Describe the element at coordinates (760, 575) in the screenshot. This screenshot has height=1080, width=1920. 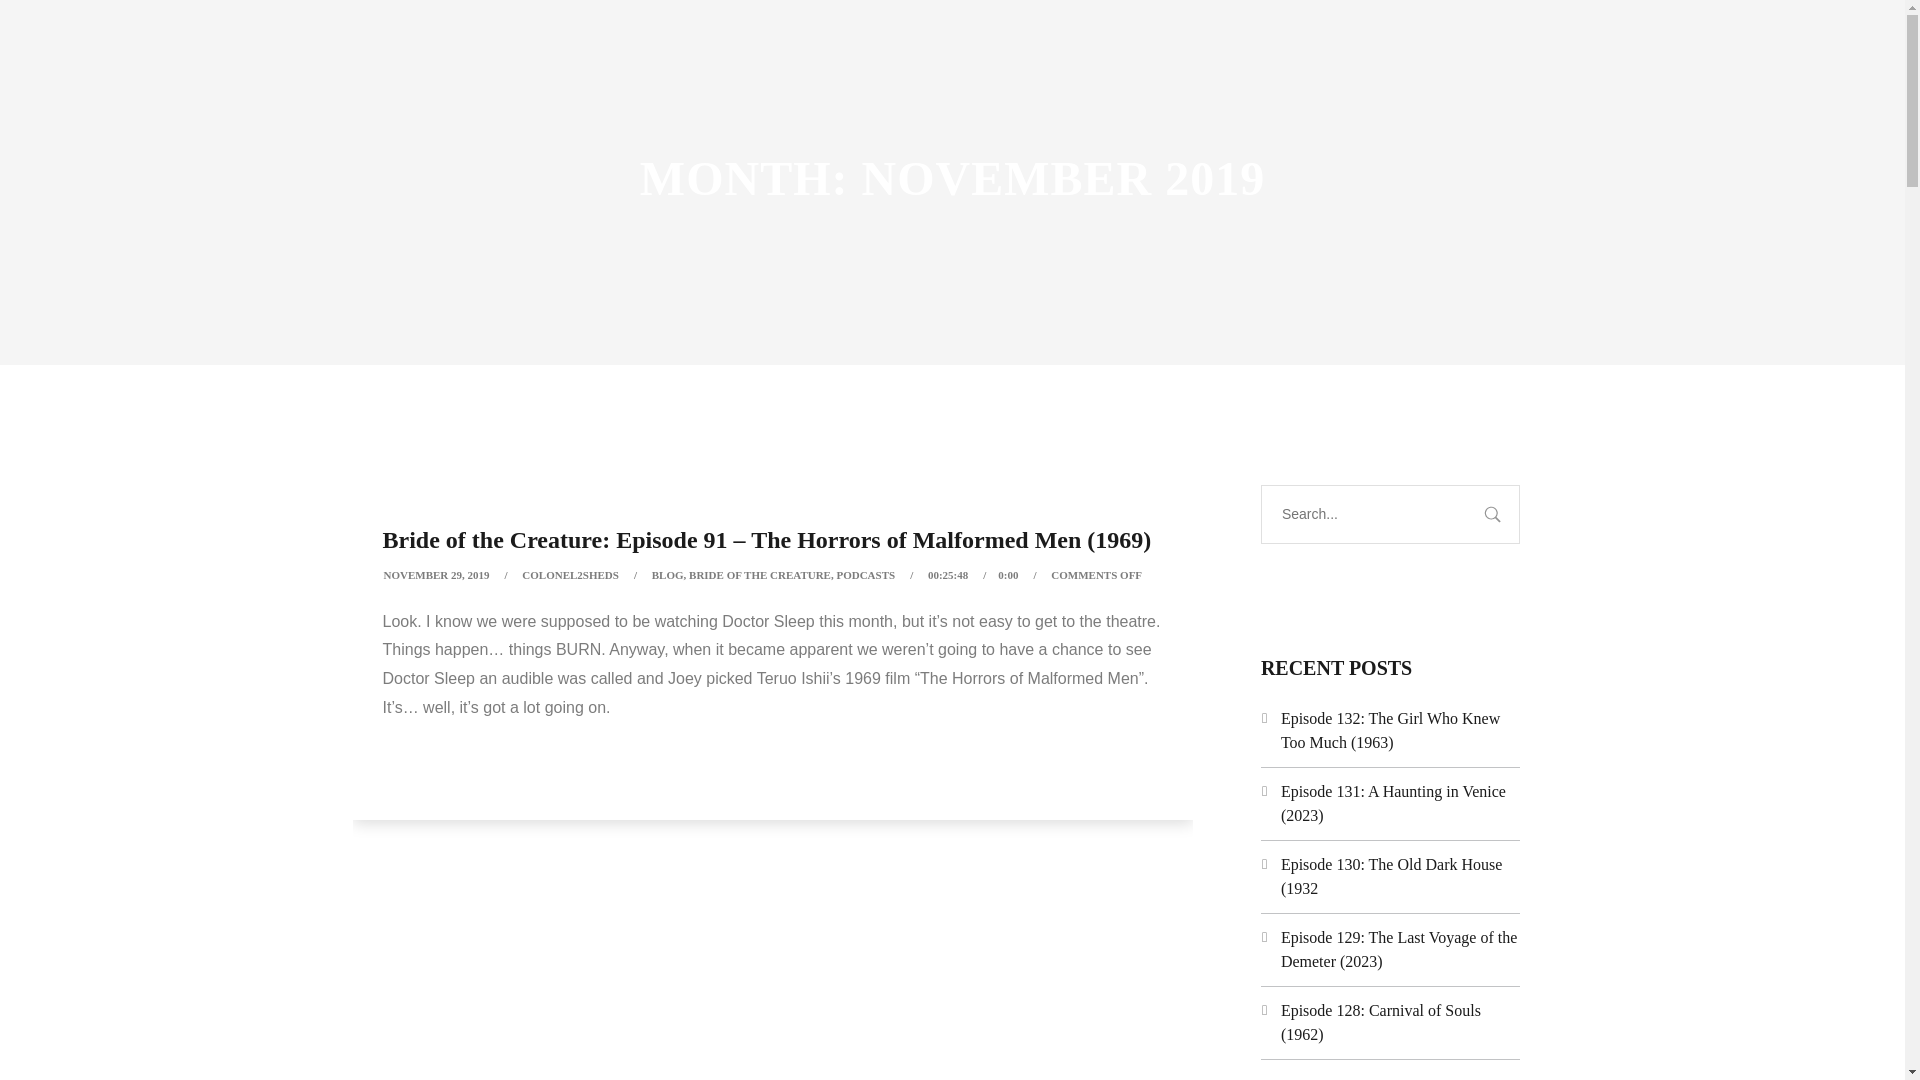
I see `BRIDE OF THE CREATURE` at that location.